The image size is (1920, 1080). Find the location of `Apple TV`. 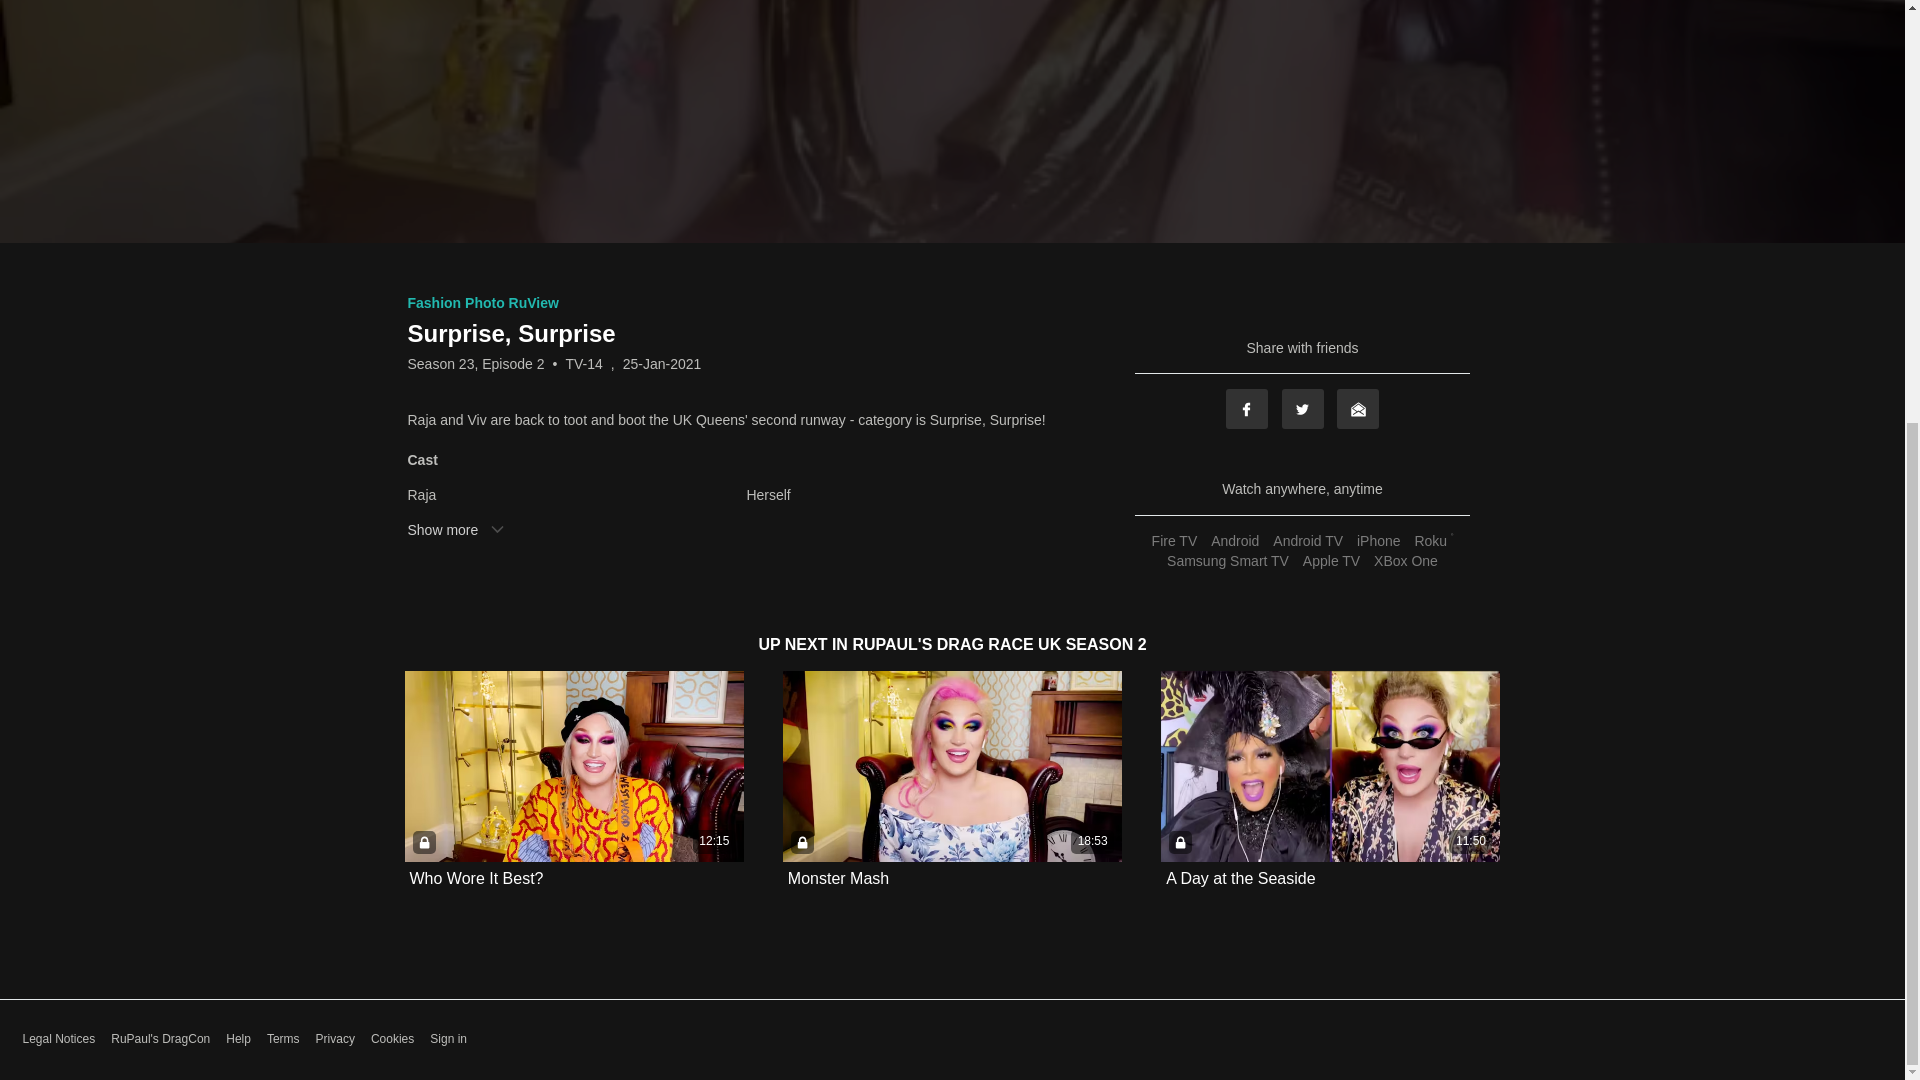

Apple TV is located at coordinates (1331, 560).